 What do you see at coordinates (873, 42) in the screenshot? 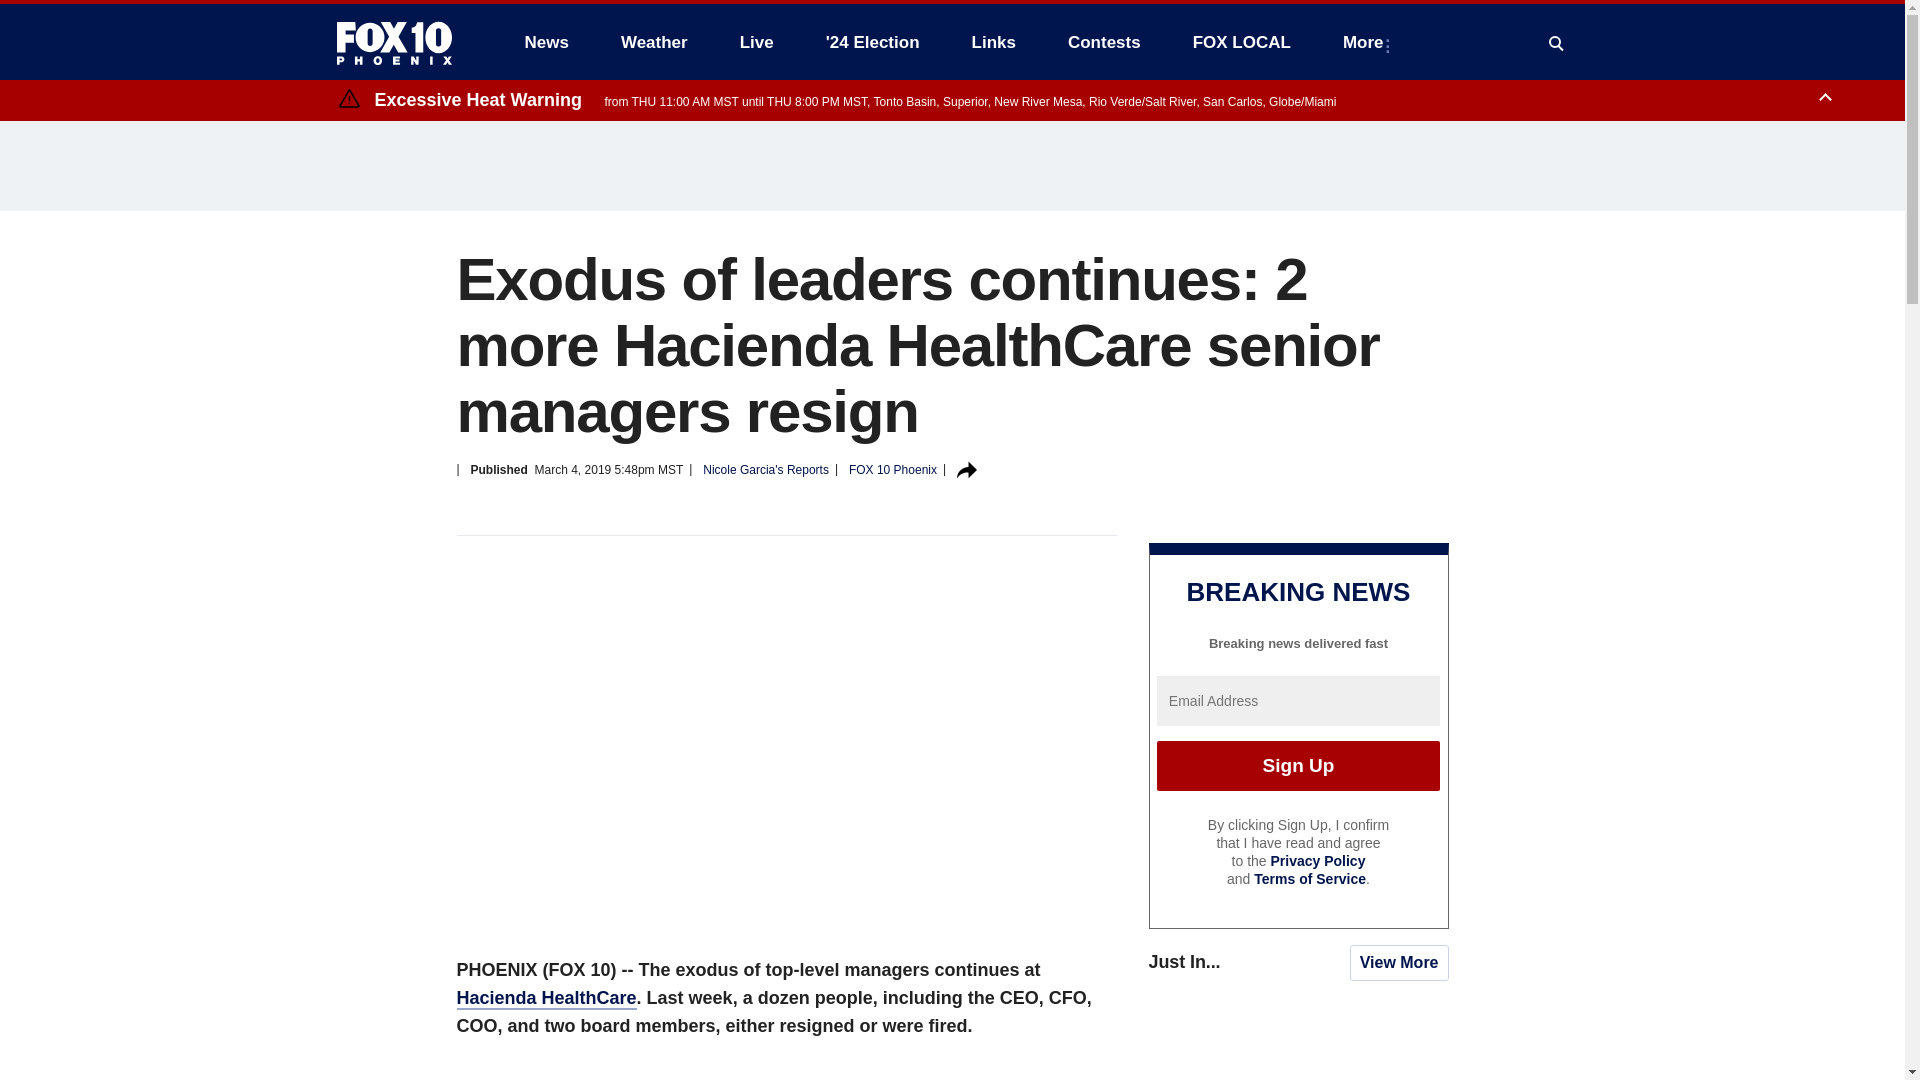
I see `'24 Election` at bounding box center [873, 42].